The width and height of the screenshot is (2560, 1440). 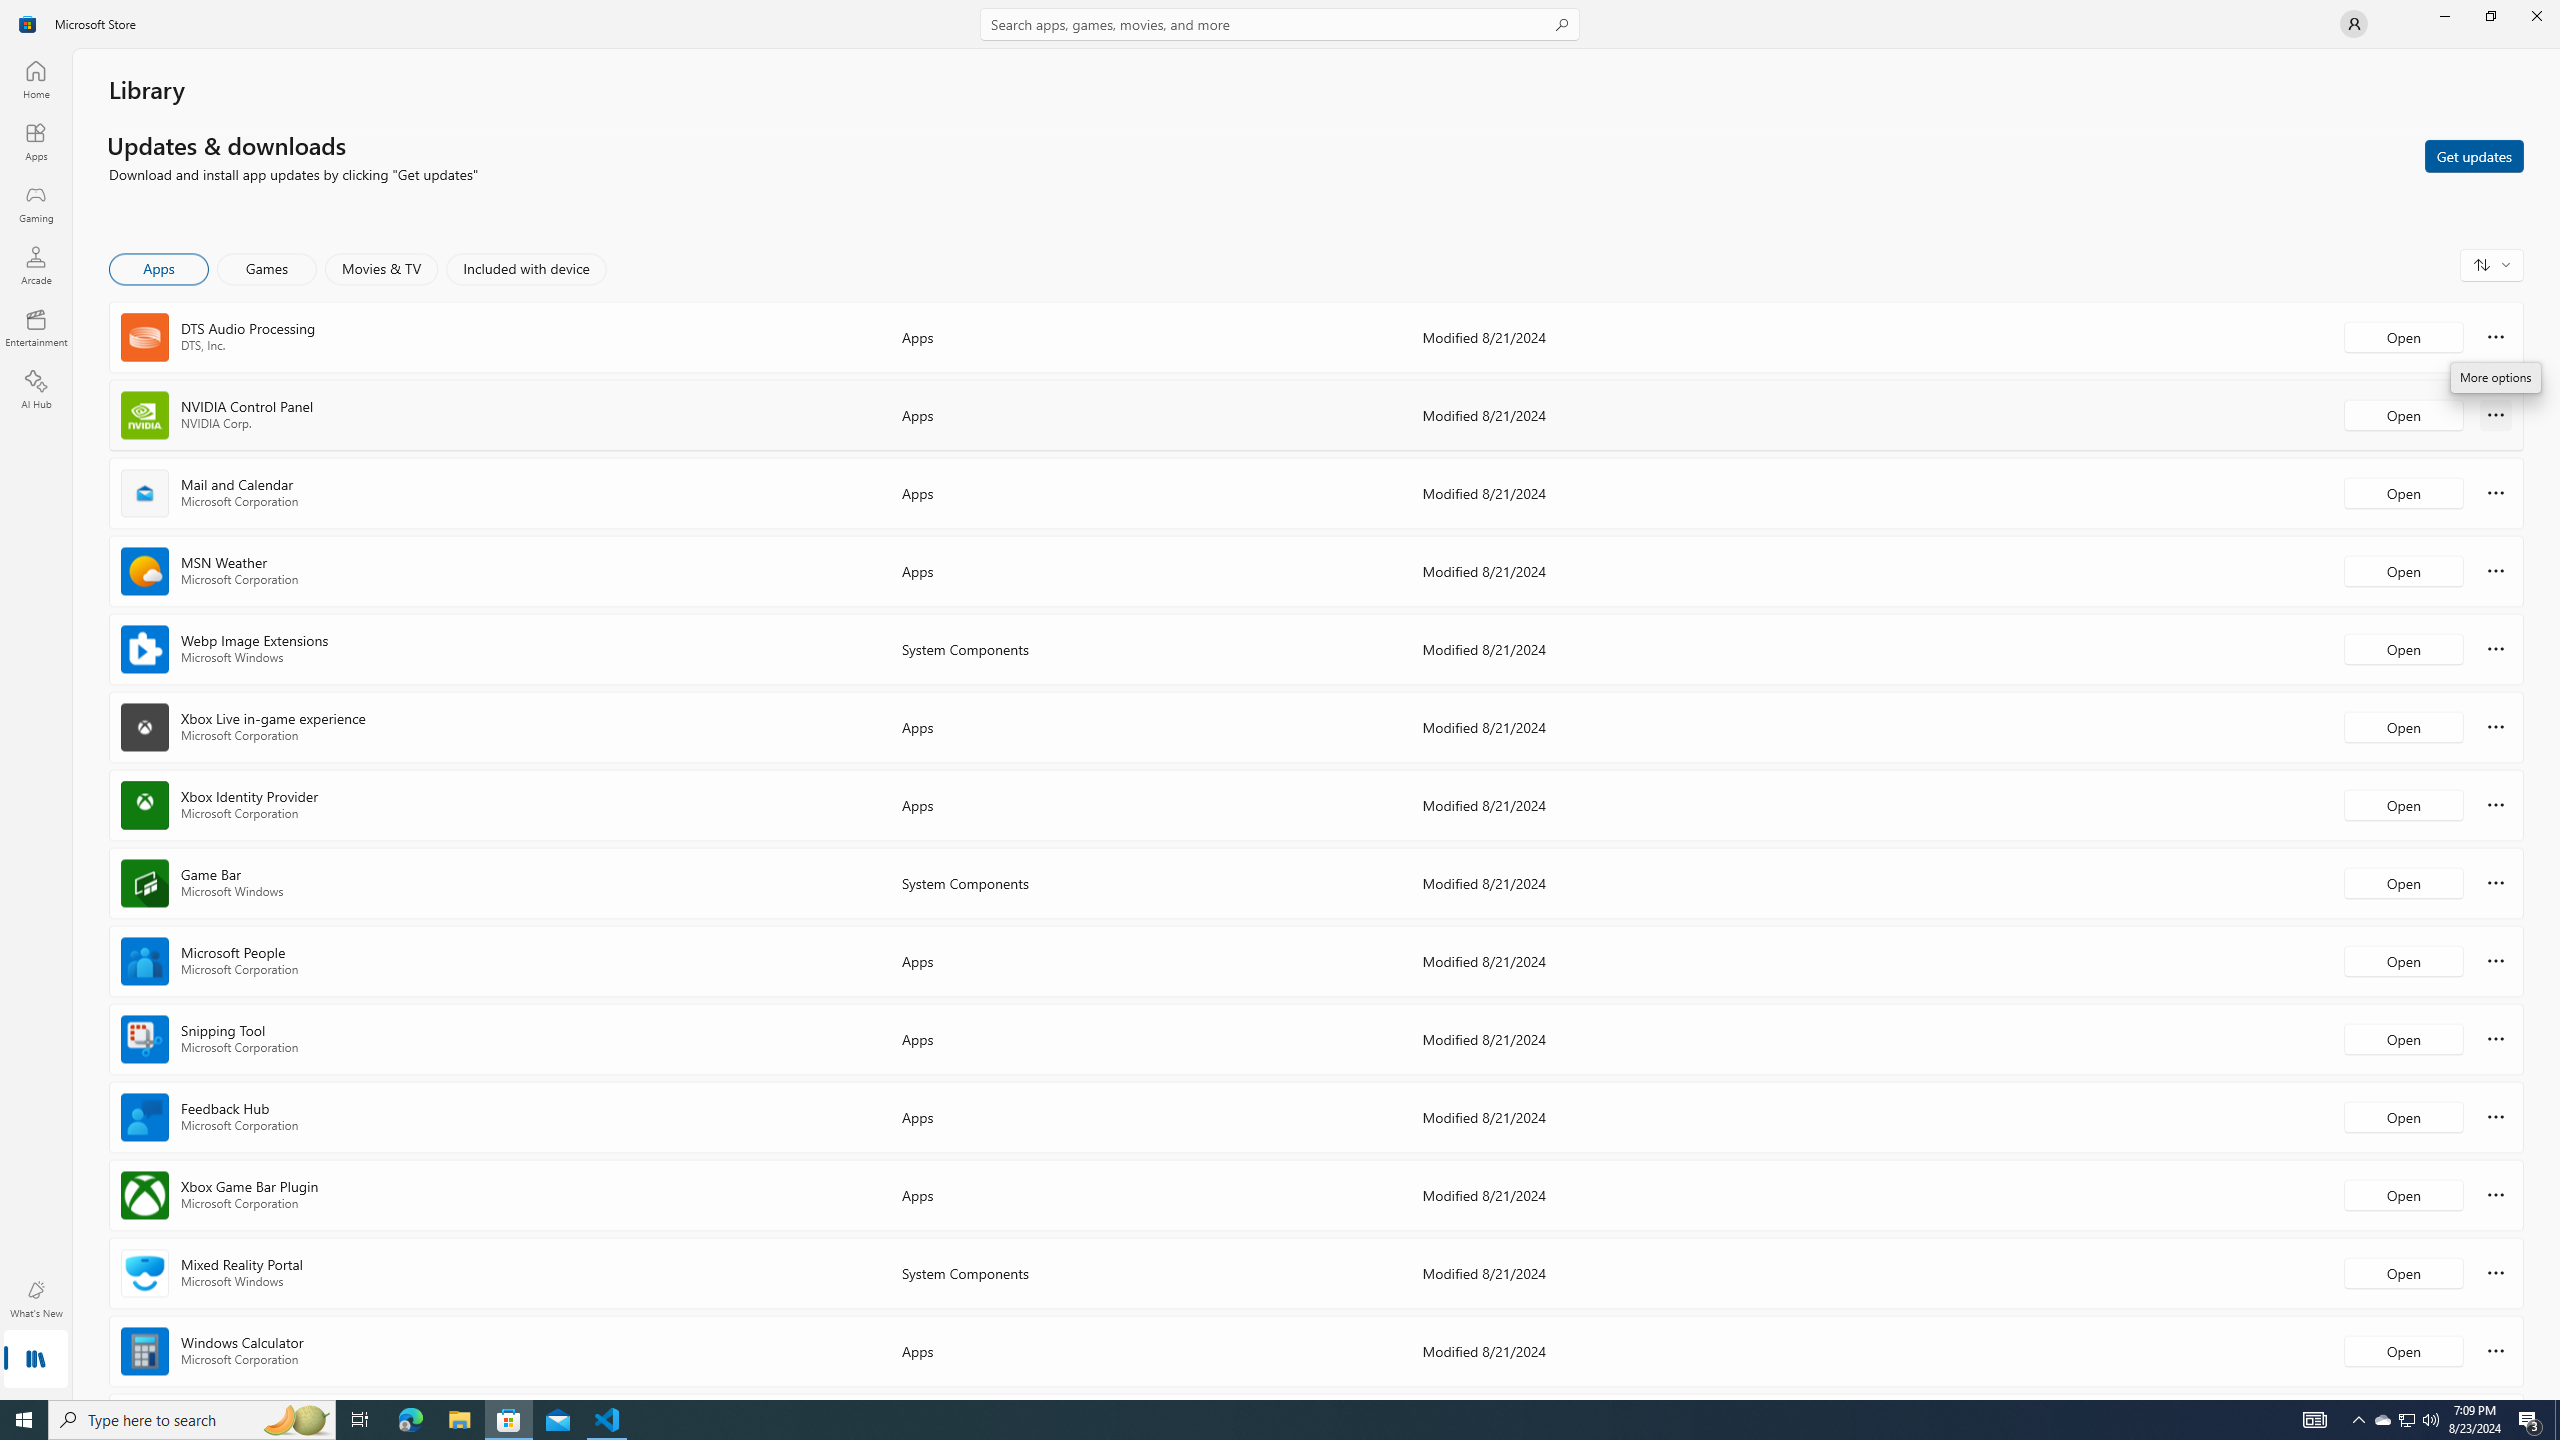 What do you see at coordinates (2403, 1350) in the screenshot?
I see `Open` at bounding box center [2403, 1350].